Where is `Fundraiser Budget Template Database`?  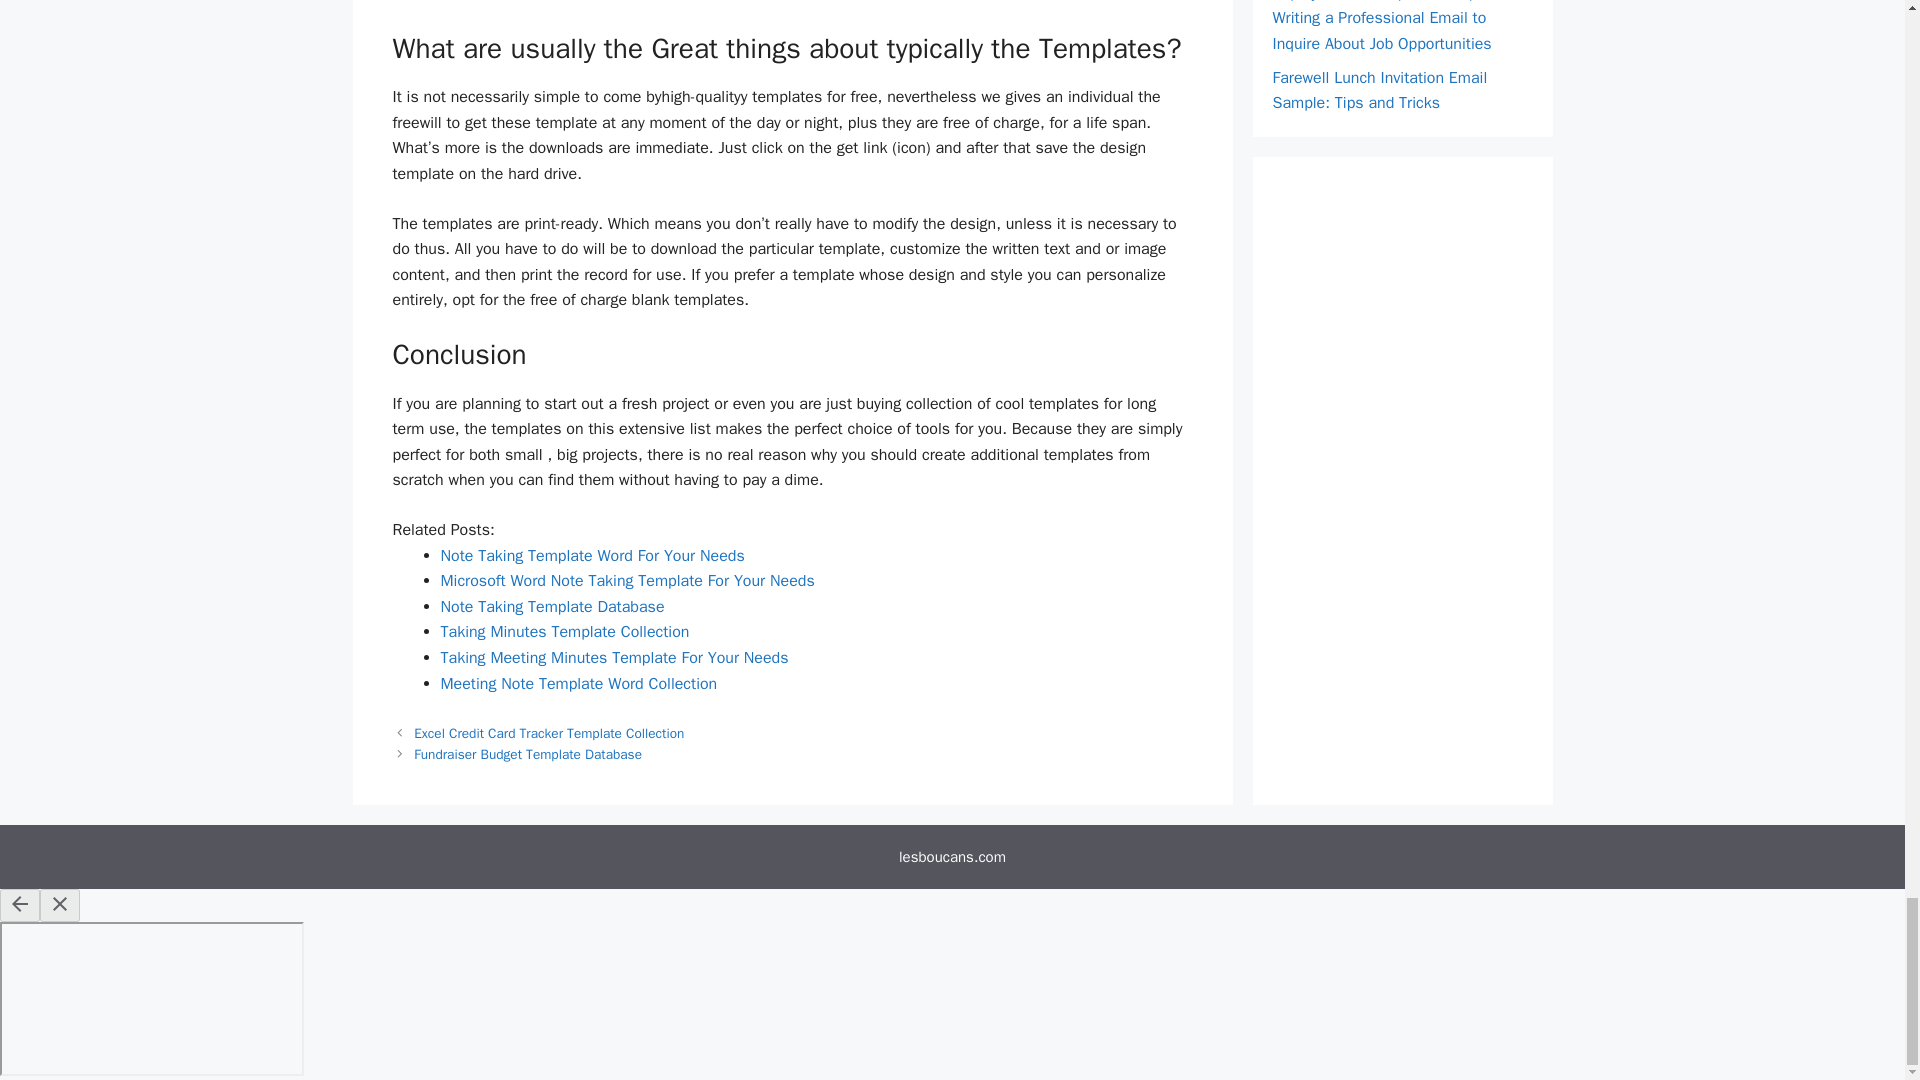
Fundraiser Budget Template Database is located at coordinates (528, 754).